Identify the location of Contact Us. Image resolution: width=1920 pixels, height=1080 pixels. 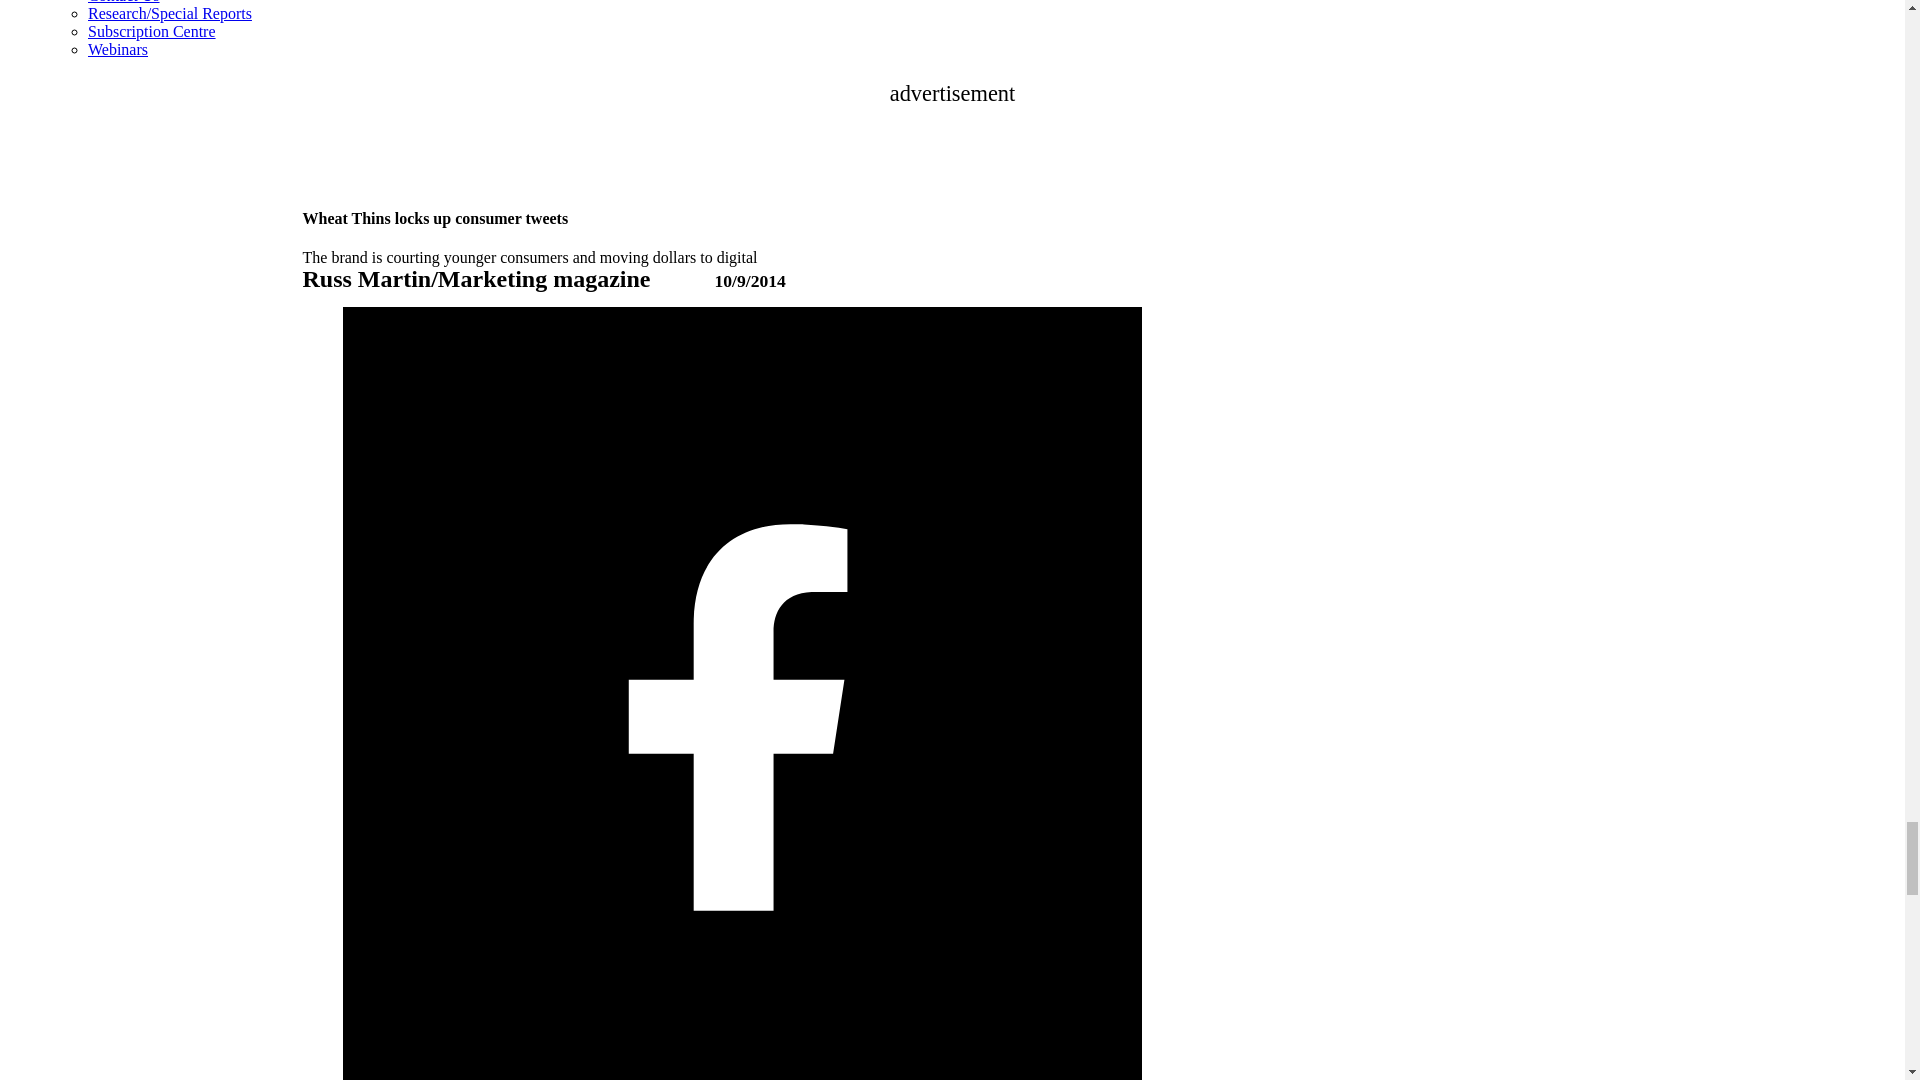
(124, 2).